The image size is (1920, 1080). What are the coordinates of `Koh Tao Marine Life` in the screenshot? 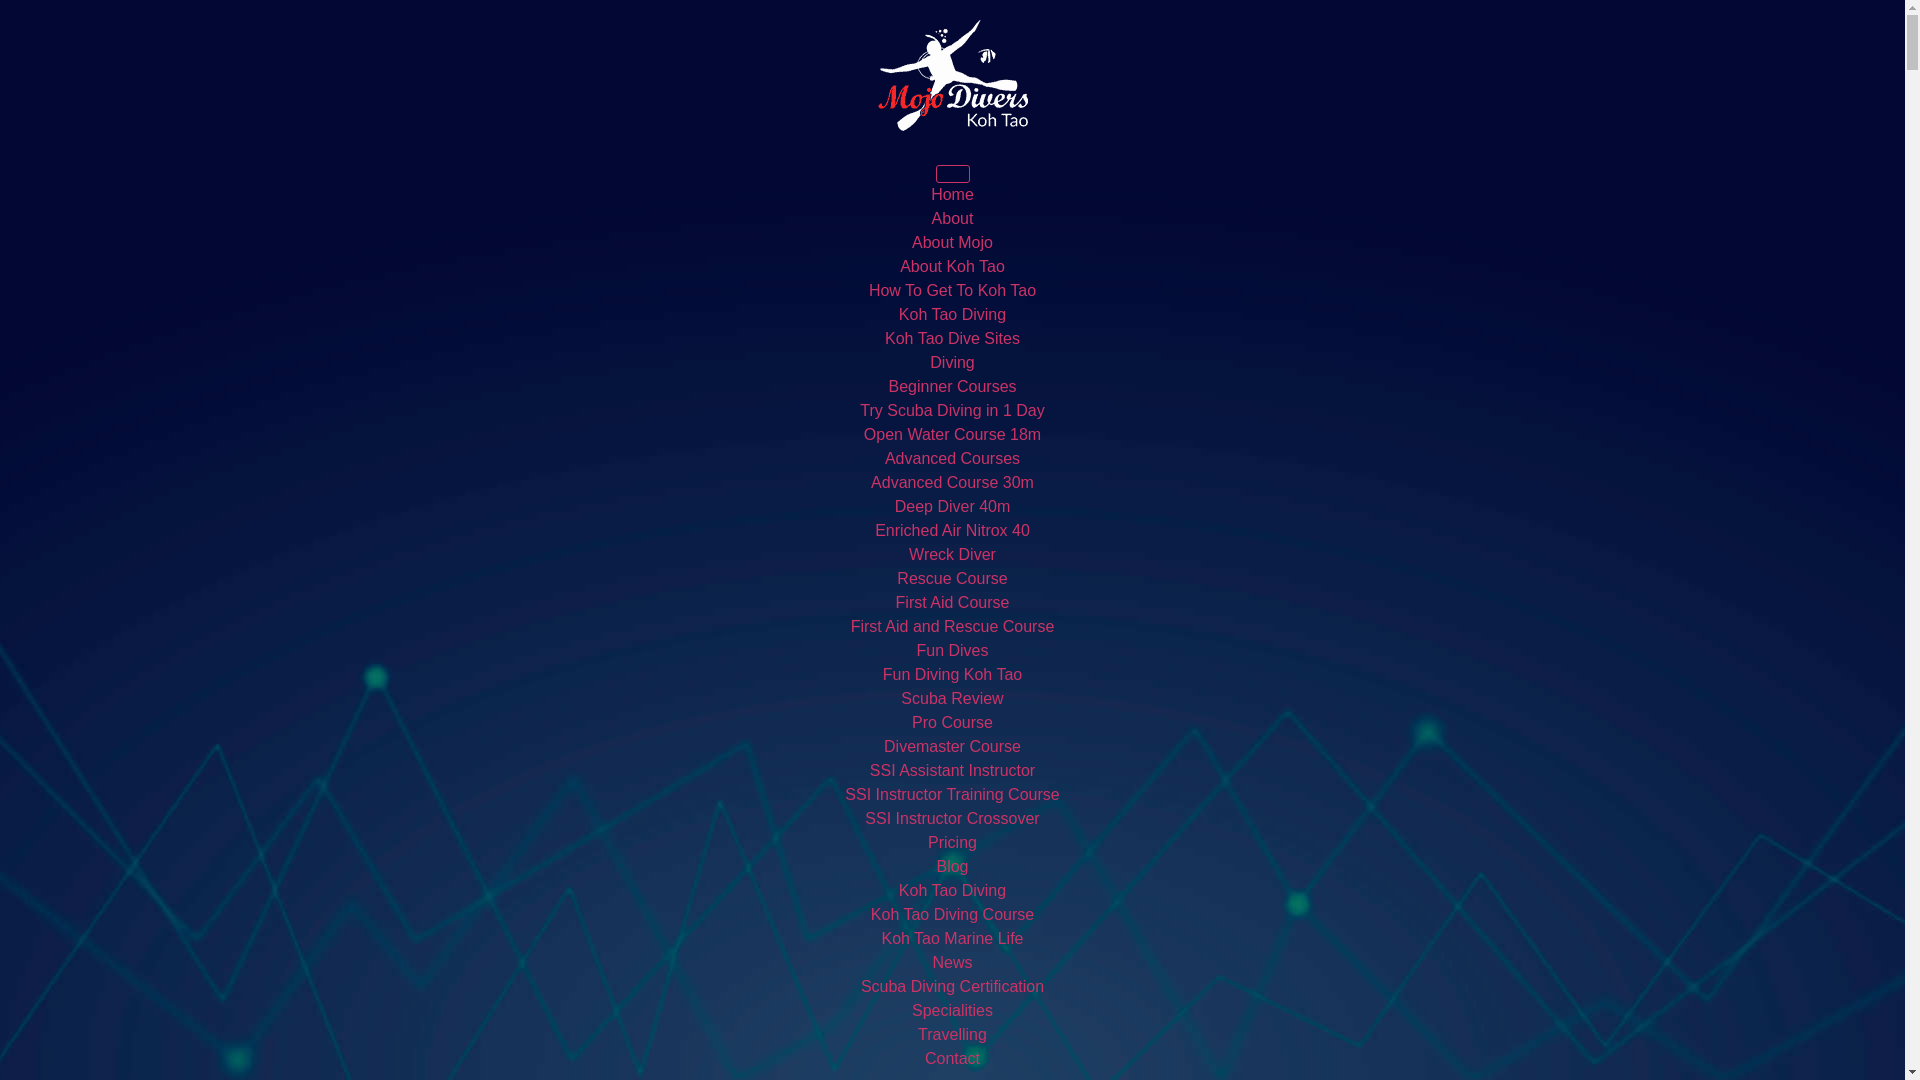 It's located at (952, 938).